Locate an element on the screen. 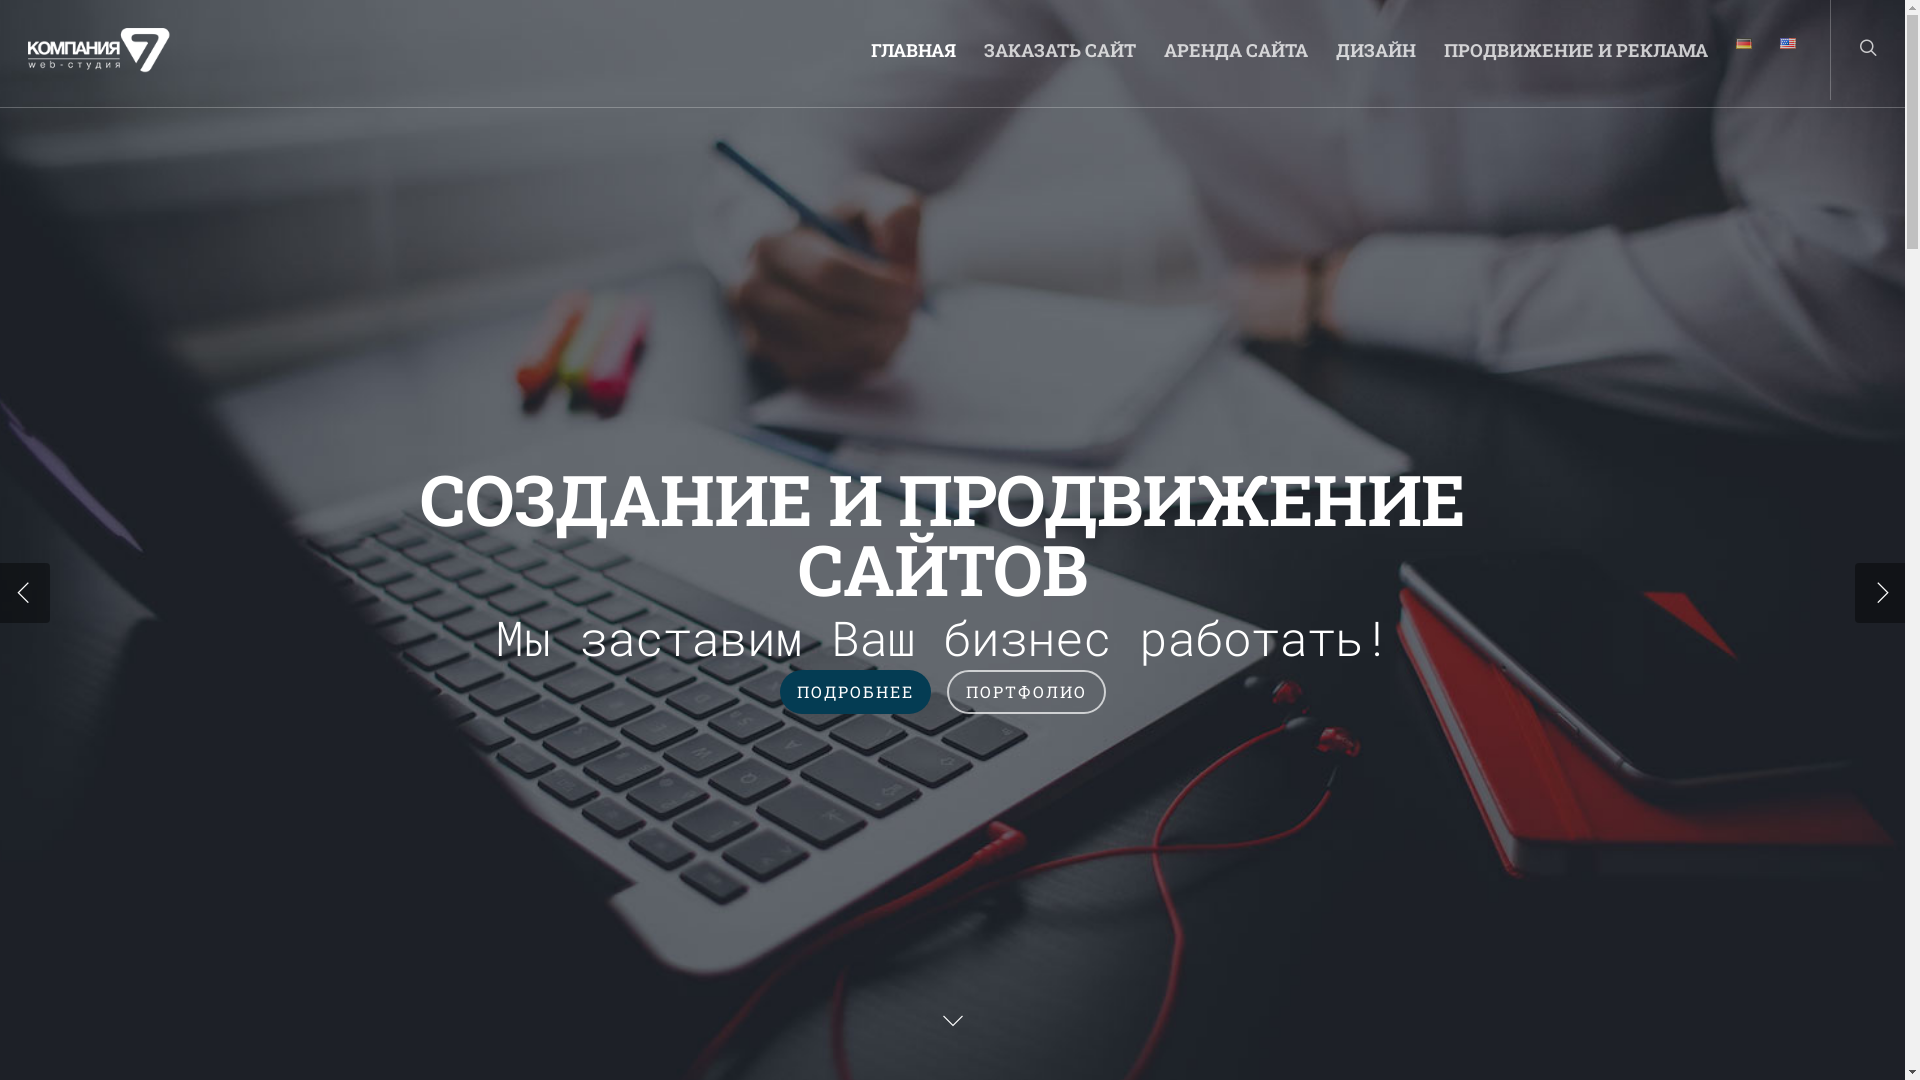 This screenshot has width=1920, height=1080. English is located at coordinates (1788, 44).